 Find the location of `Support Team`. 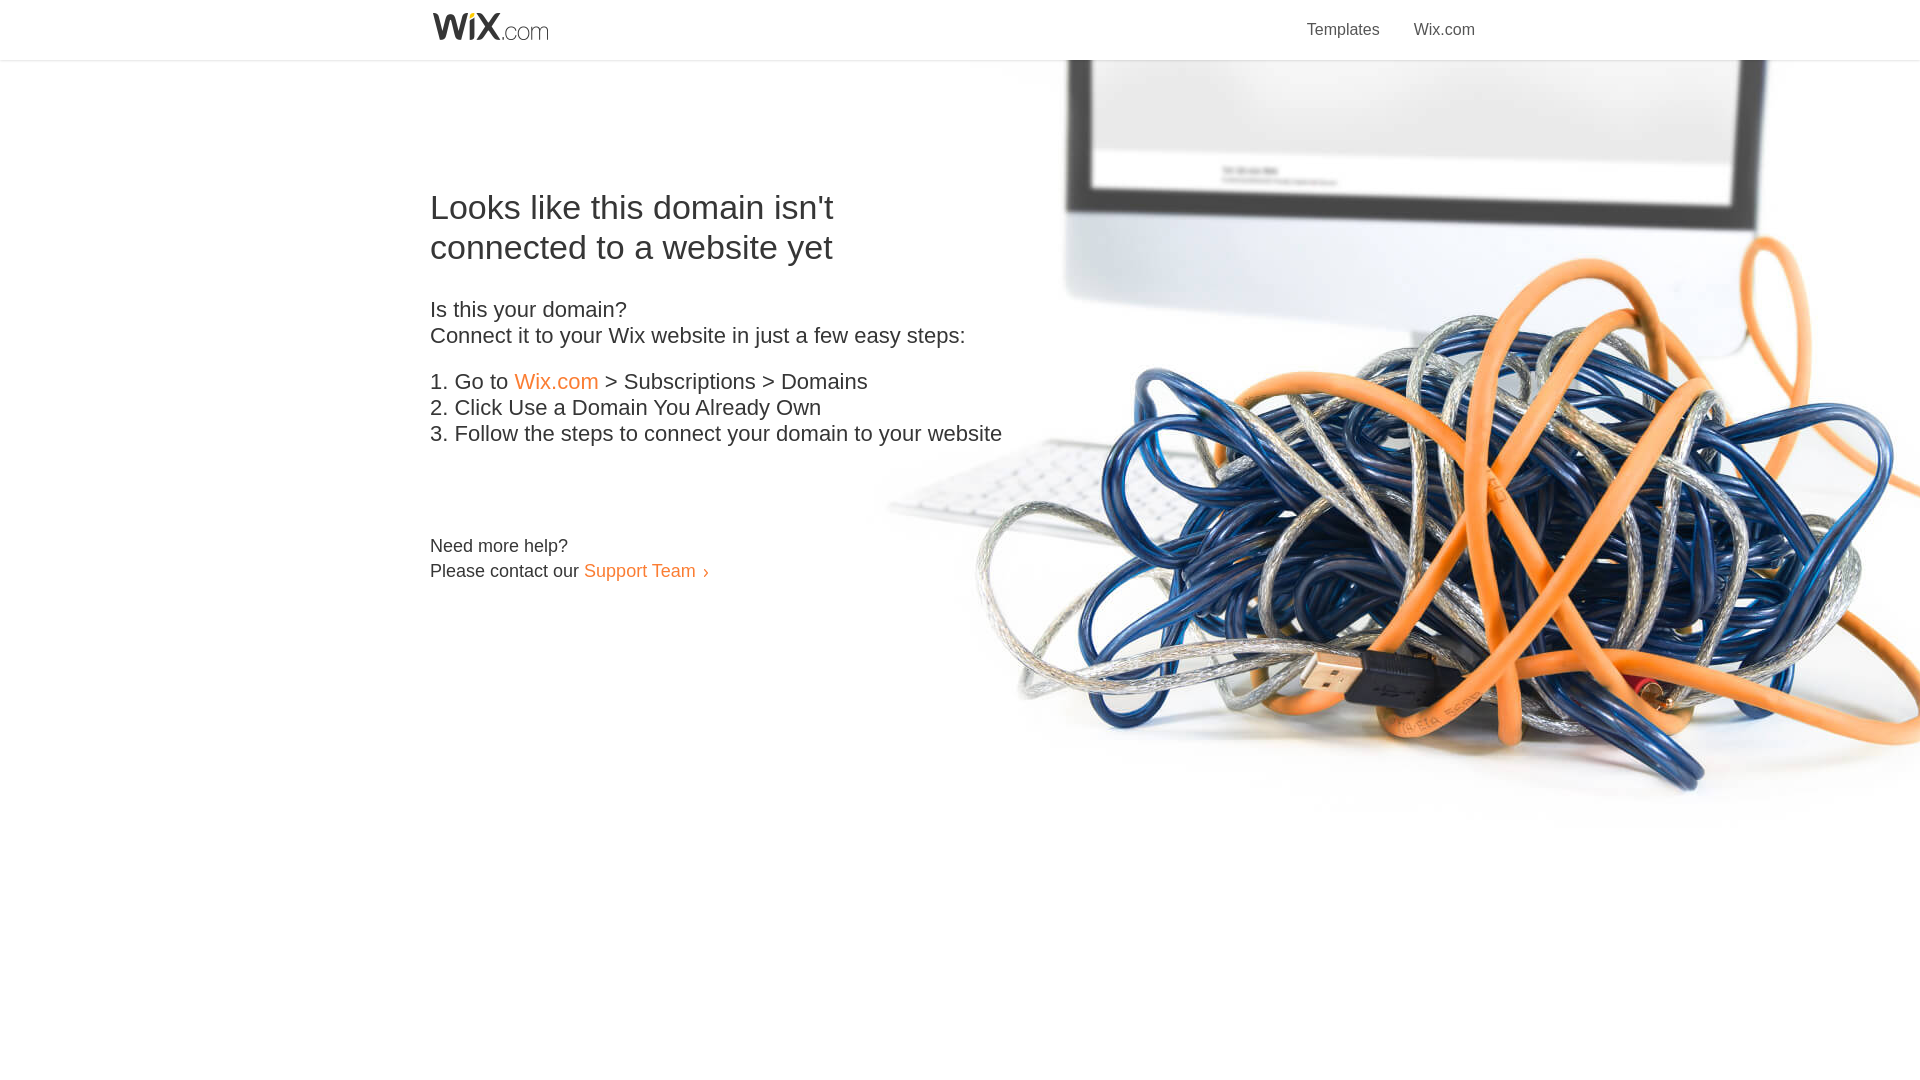

Support Team is located at coordinates (639, 570).